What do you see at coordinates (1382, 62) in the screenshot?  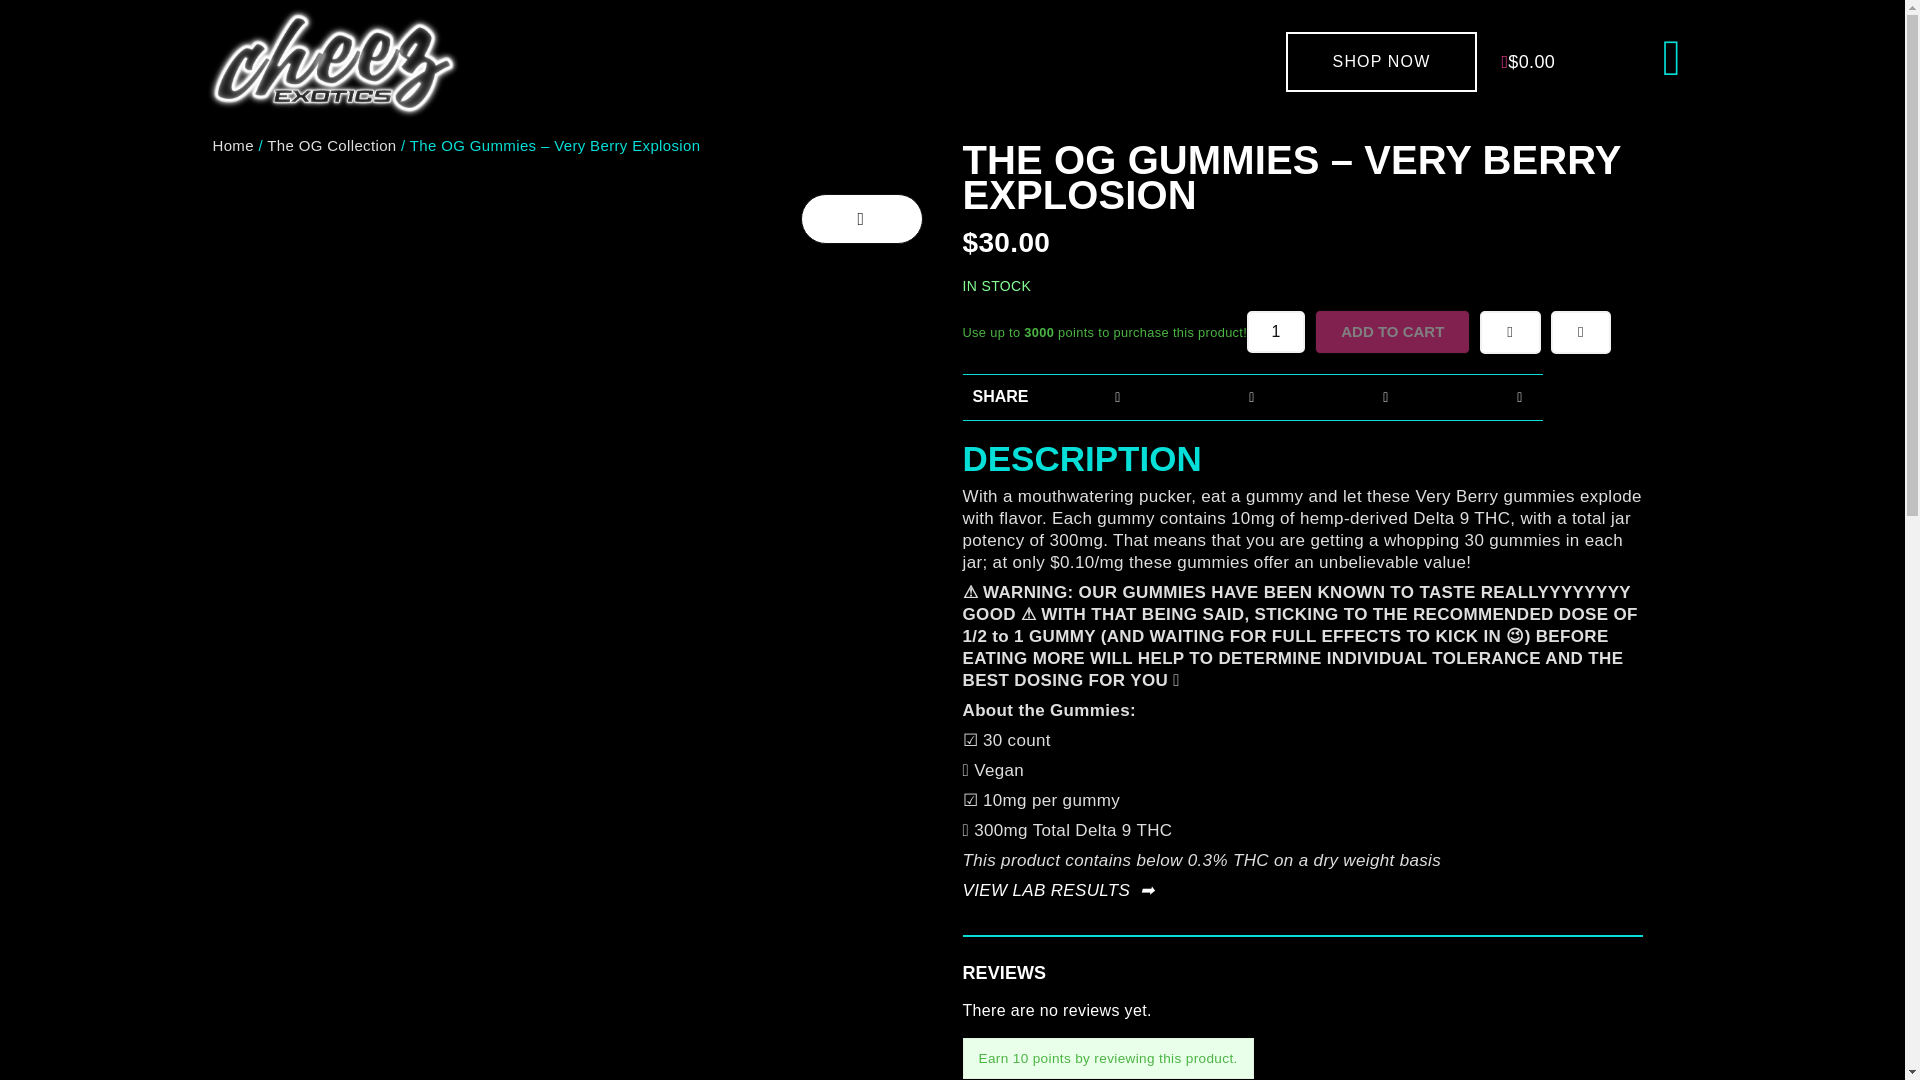 I see `SHOP NOW` at bounding box center [1382, 62].